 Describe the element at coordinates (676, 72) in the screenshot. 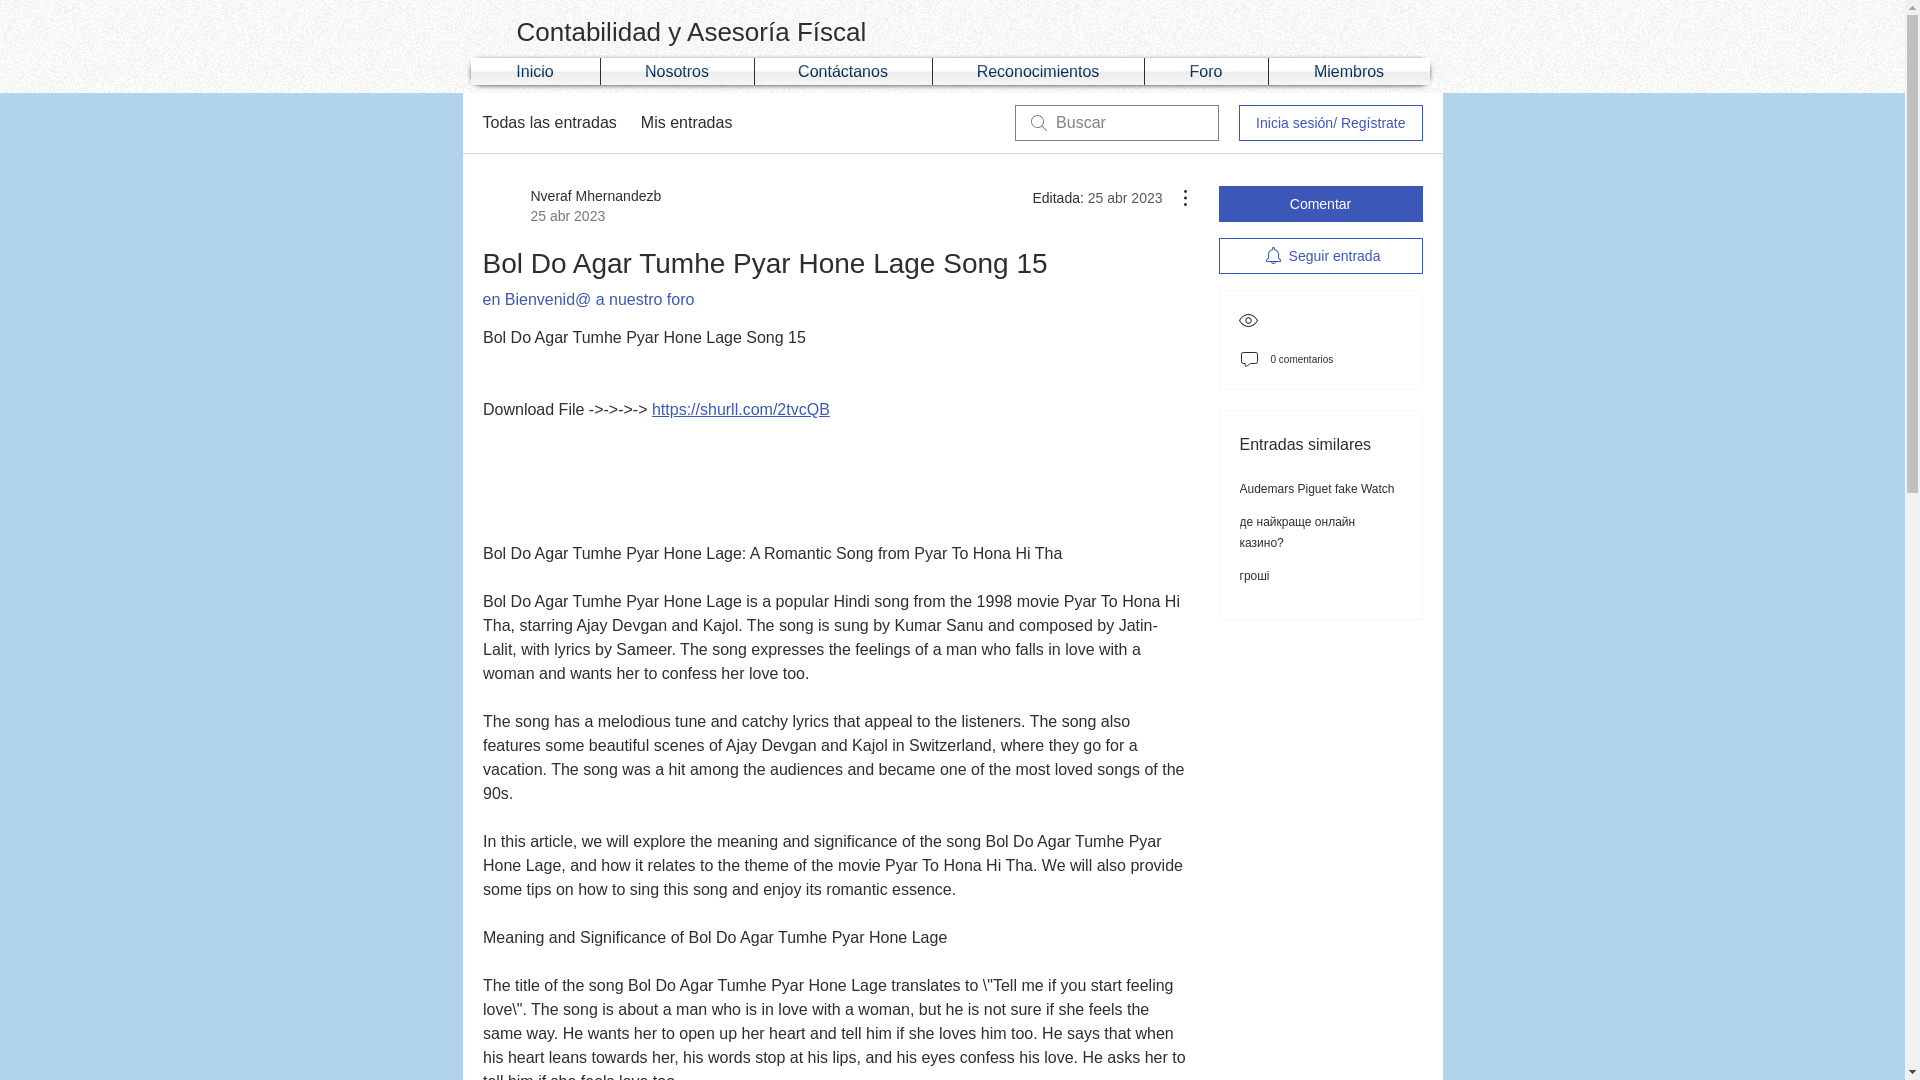

I see `Nosotros` at that location.